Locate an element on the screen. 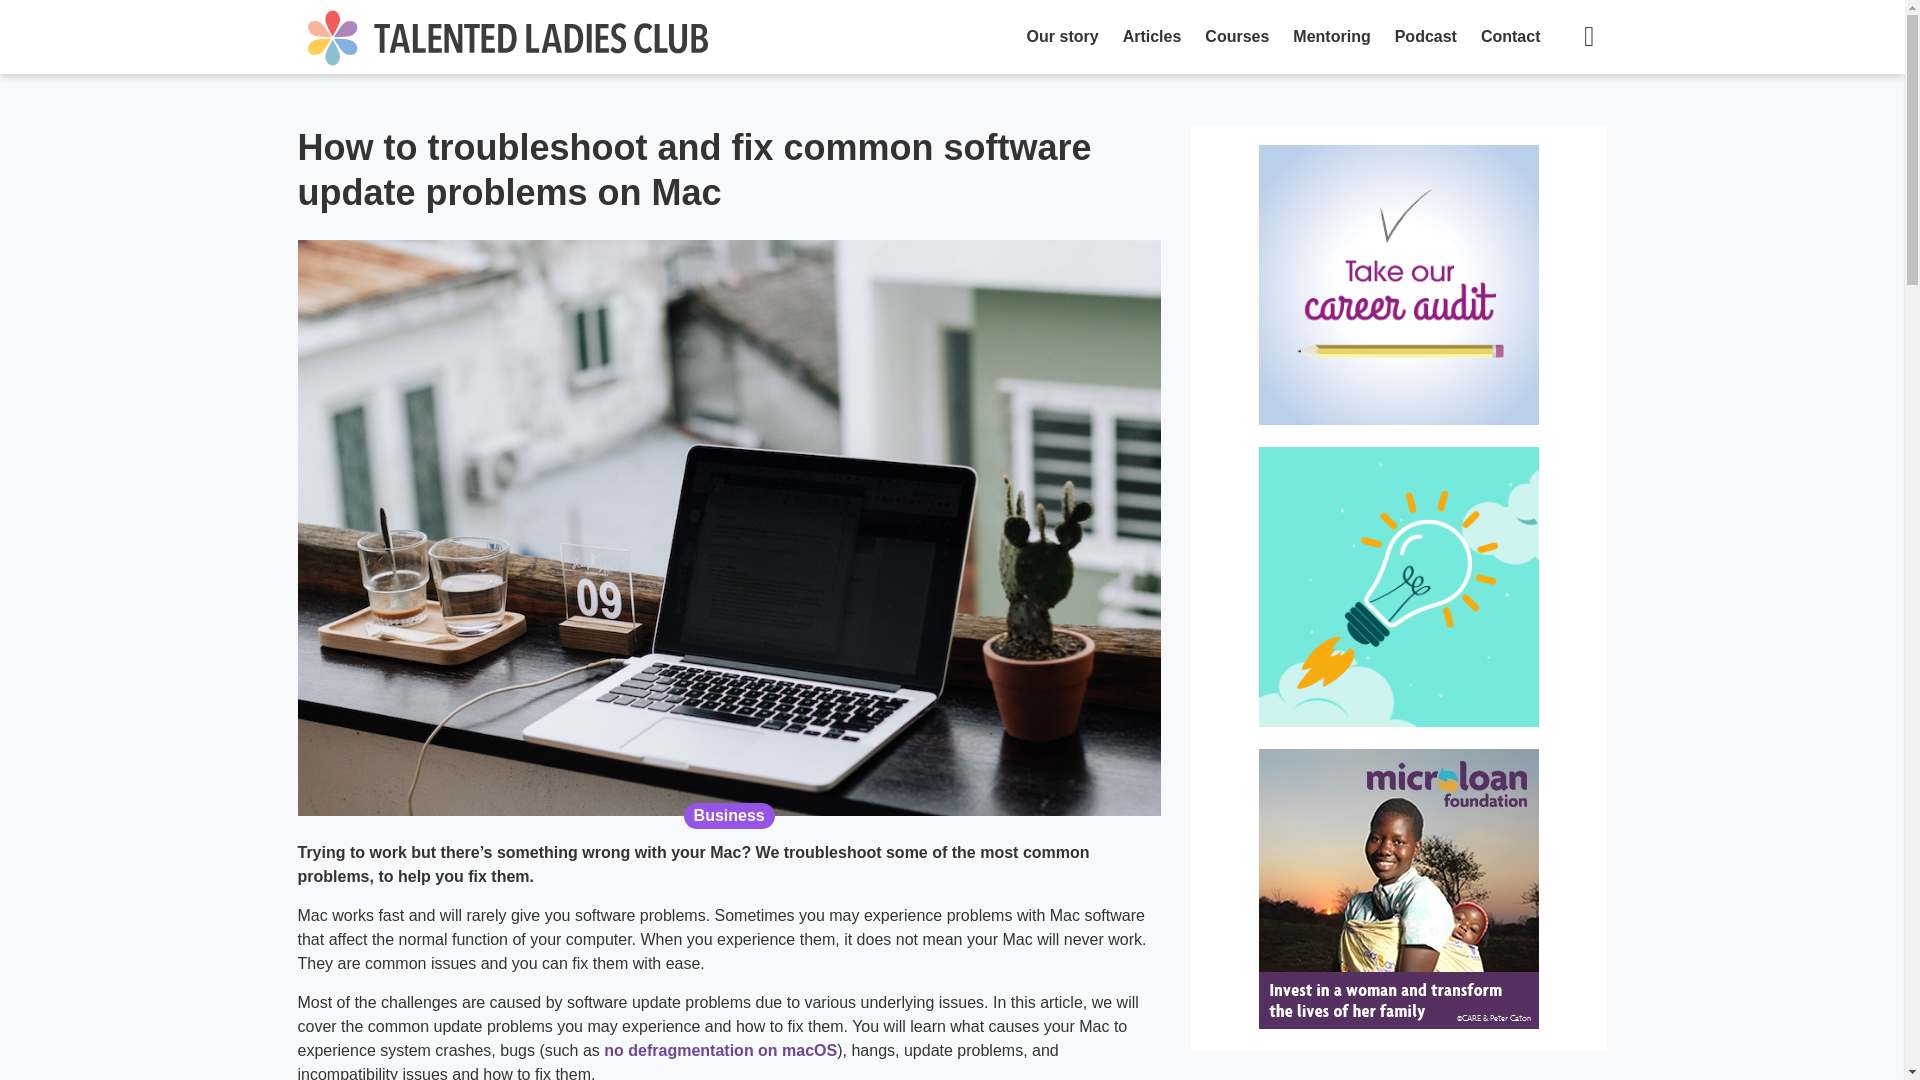 This screenshot has width=1920, height=1080. Courses is located at coordinates (1236, 37).